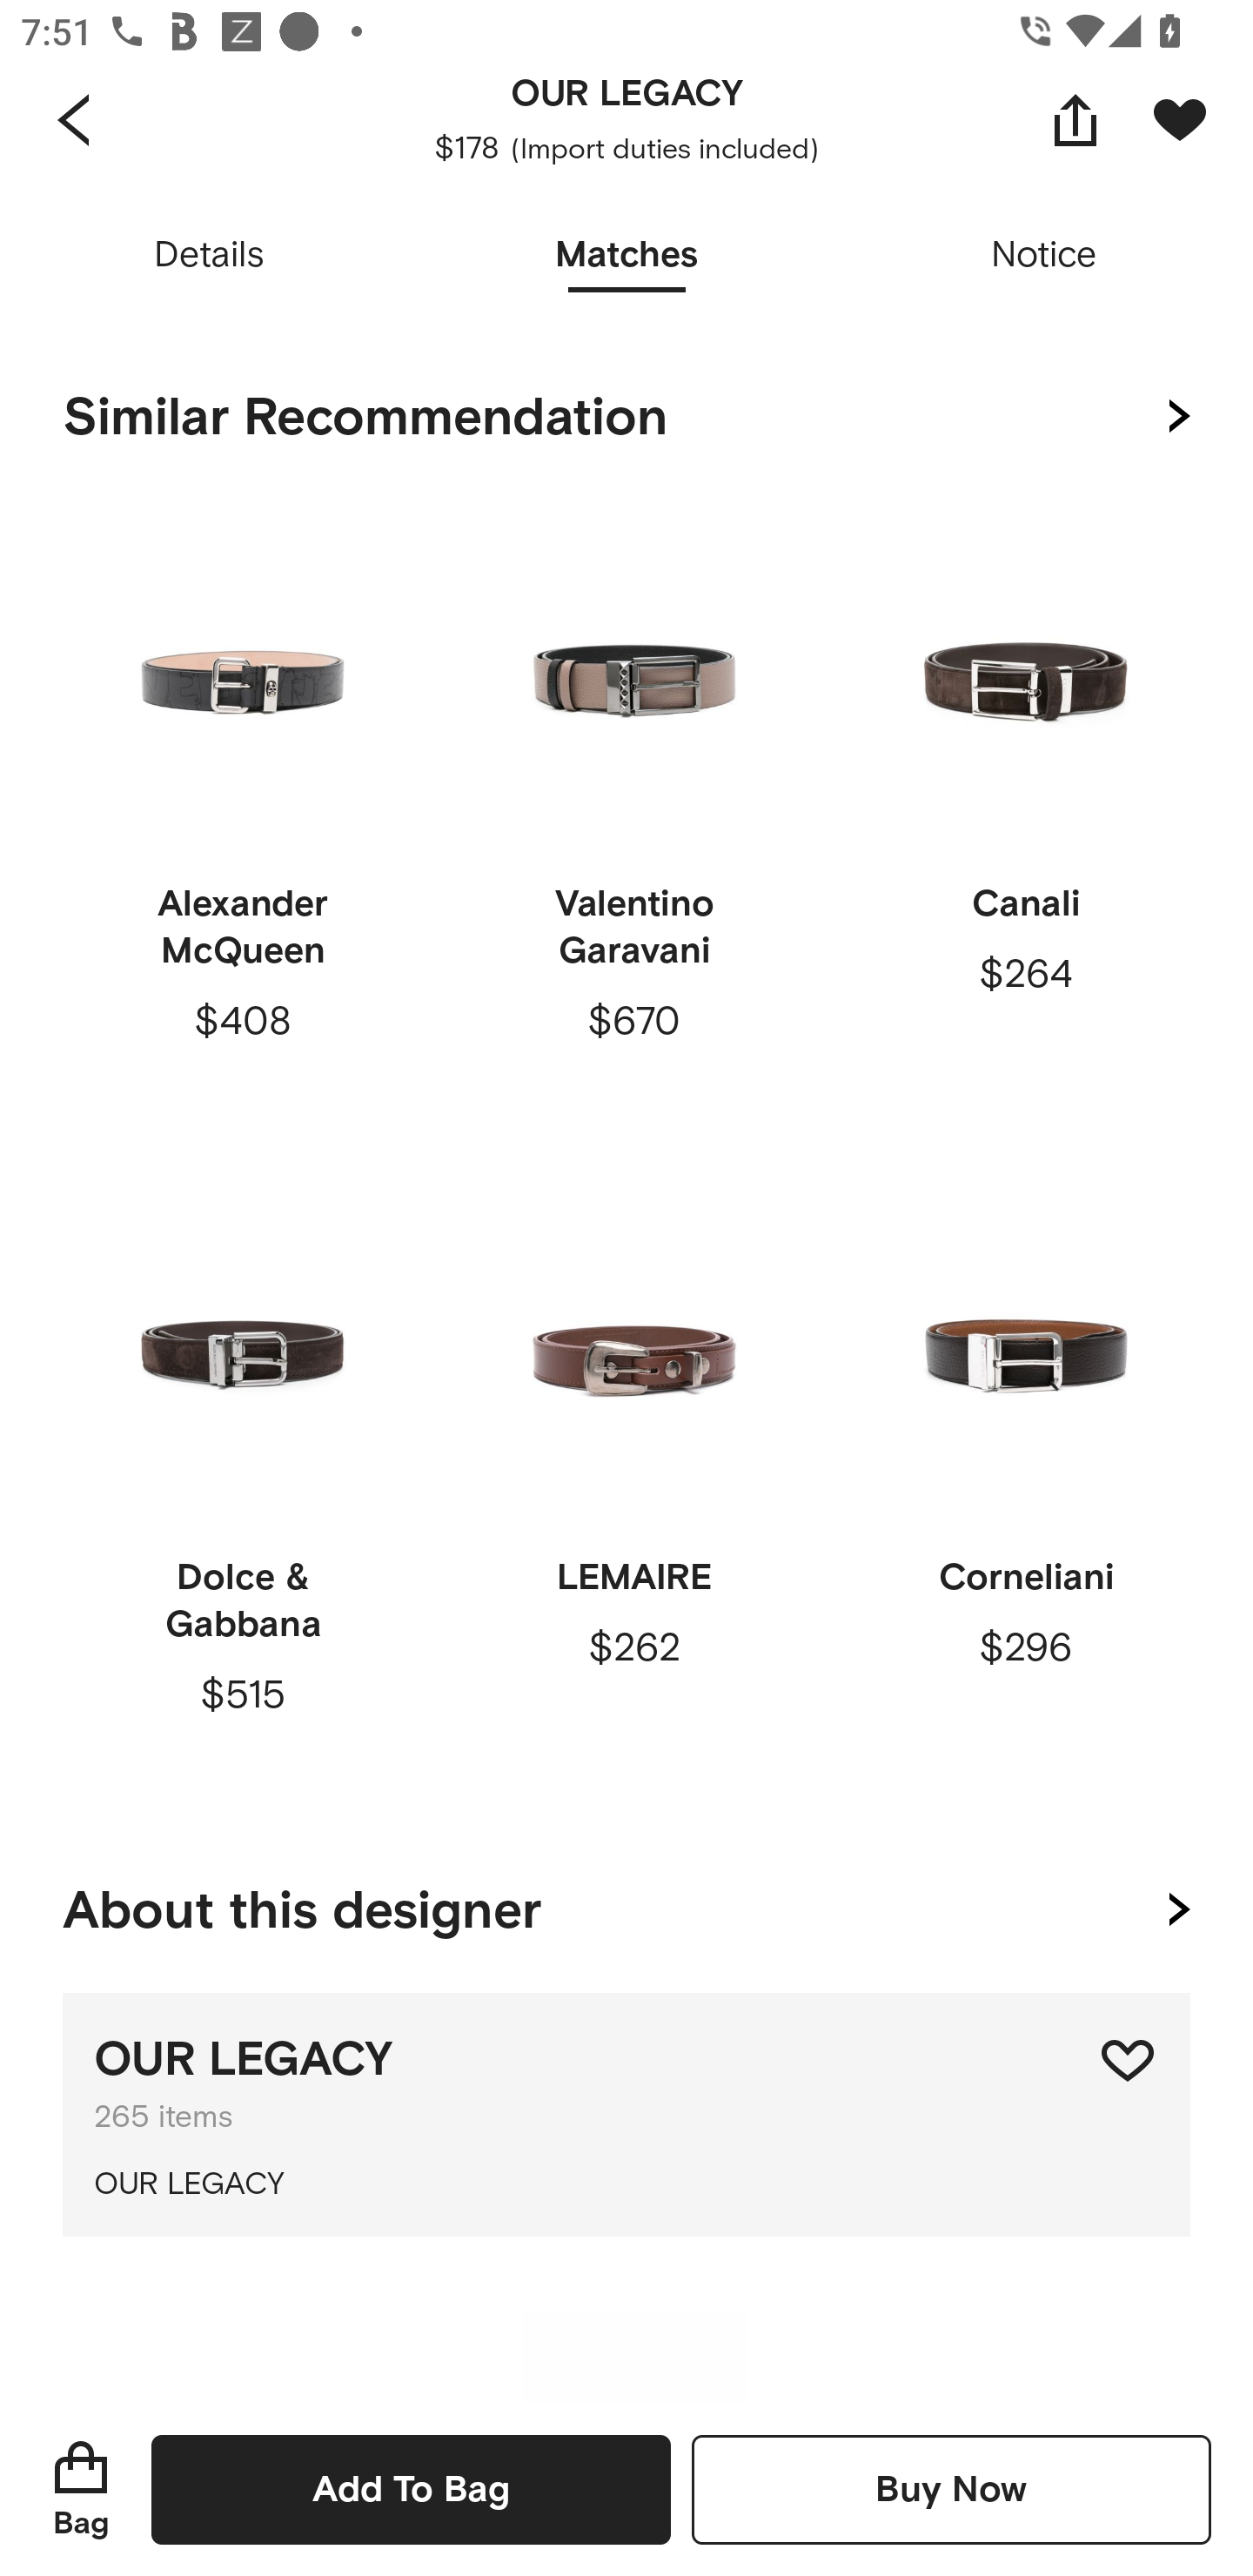  I want to click on Canali $264, so click(1025, 820).